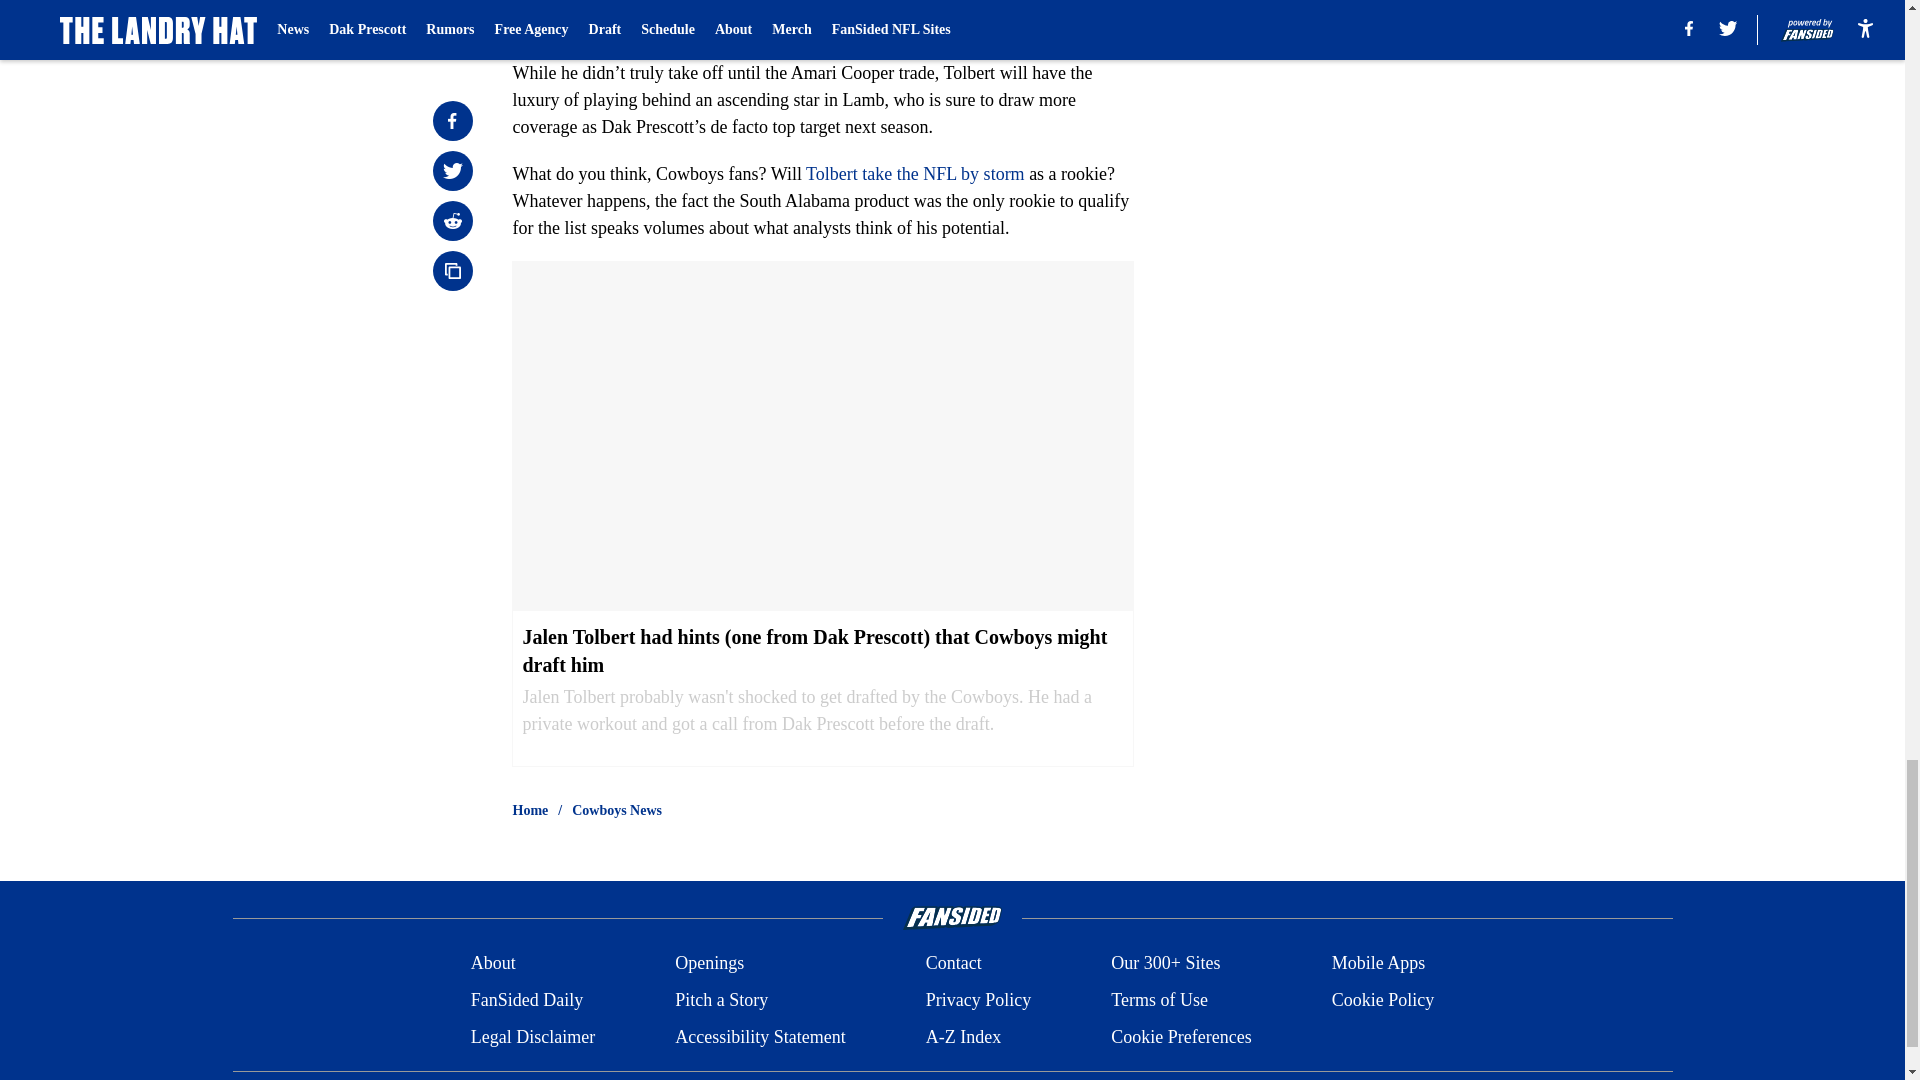 The width and height of the screenshot is (1920, 1080). I want to click on Tolbert take the NFL by storm, so click(916, 174).